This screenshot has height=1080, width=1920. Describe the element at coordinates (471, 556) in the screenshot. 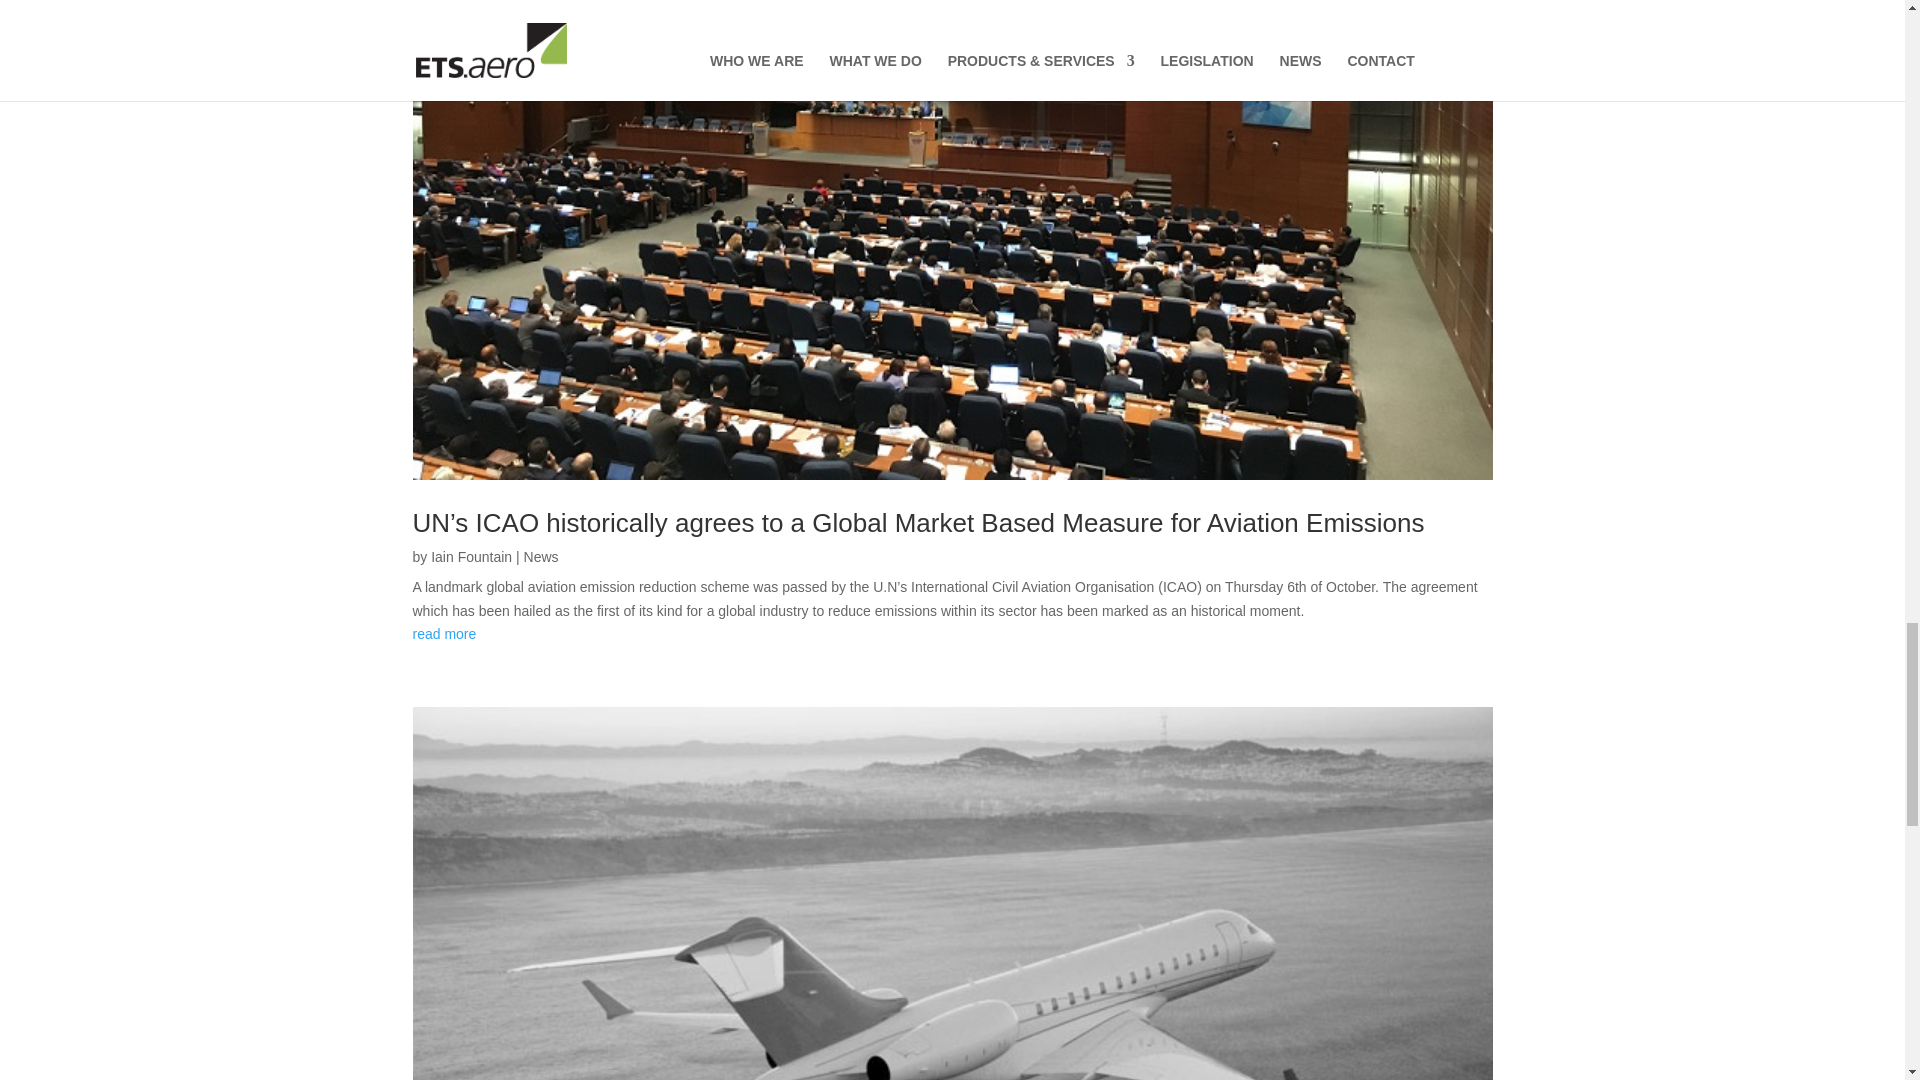

I see `Iain Fountain` at that location.